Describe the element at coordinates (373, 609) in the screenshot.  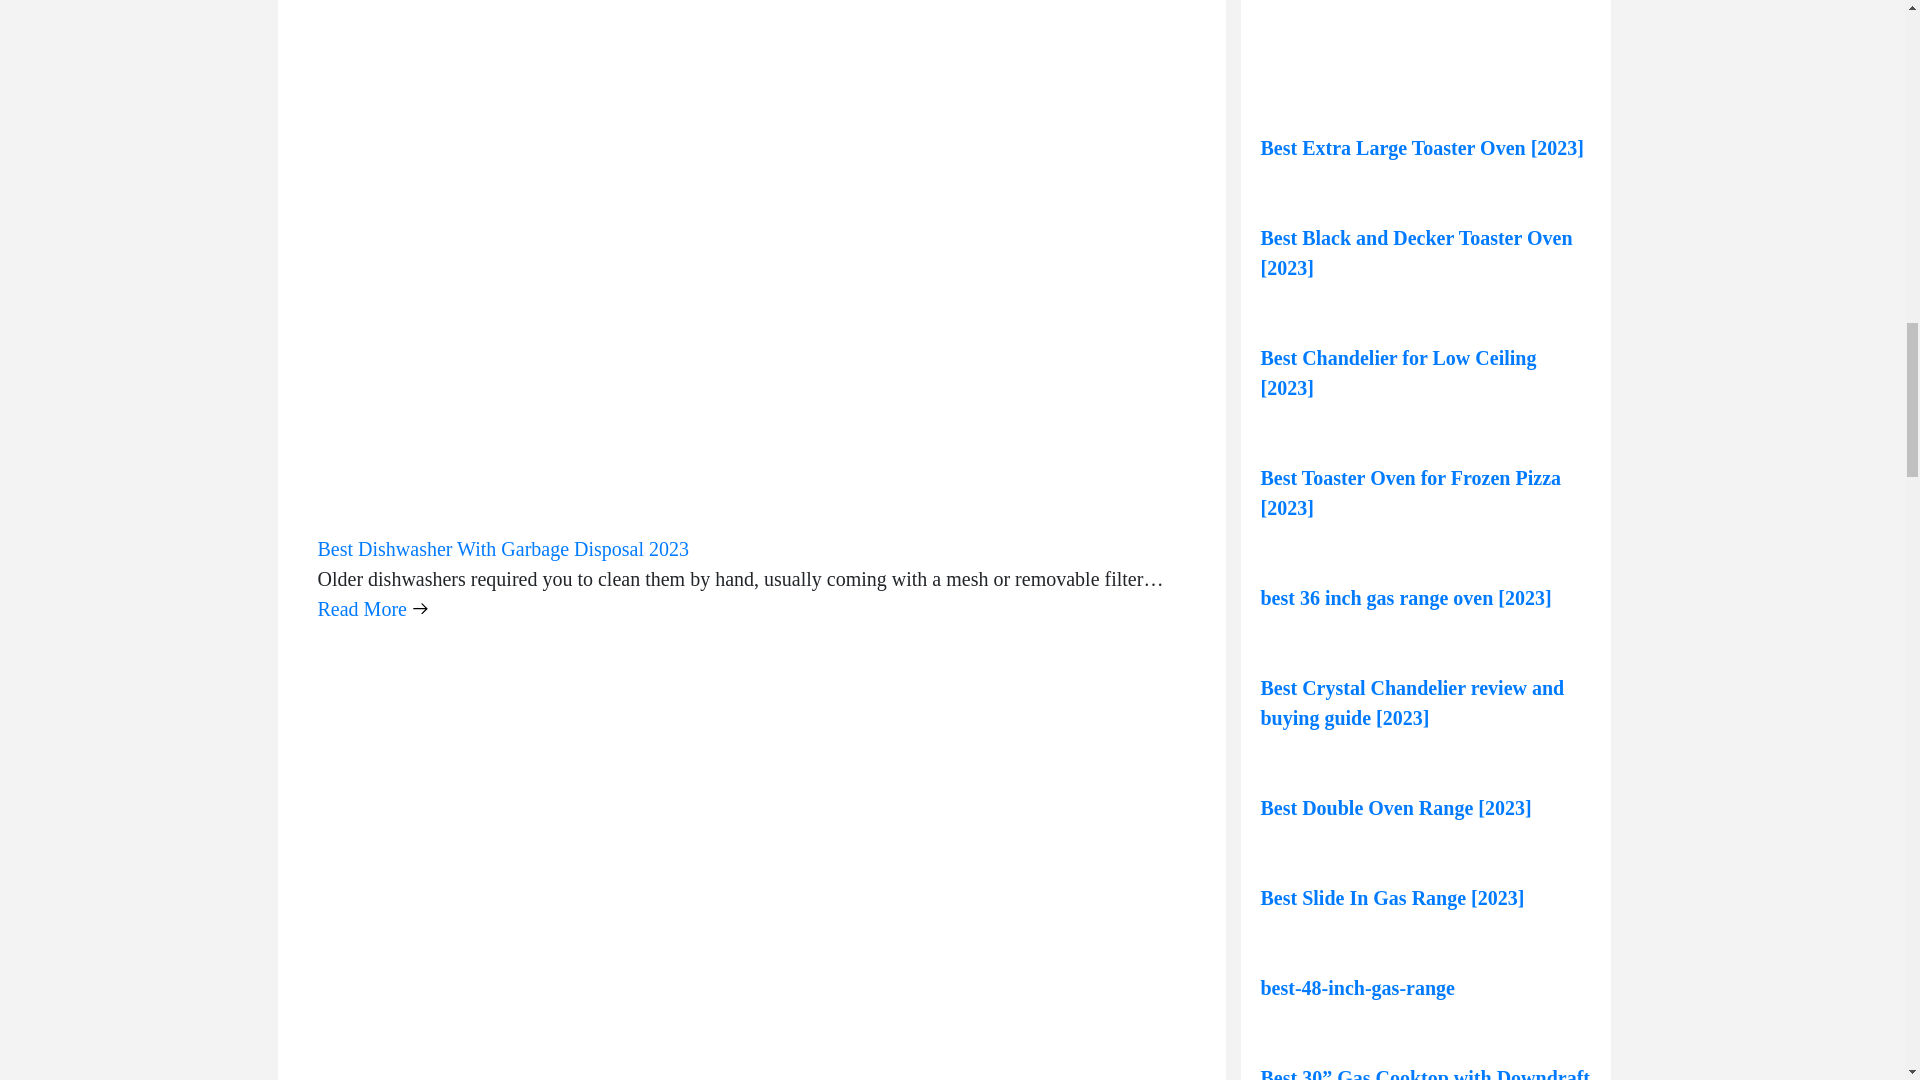
I see `Read More` at that location.